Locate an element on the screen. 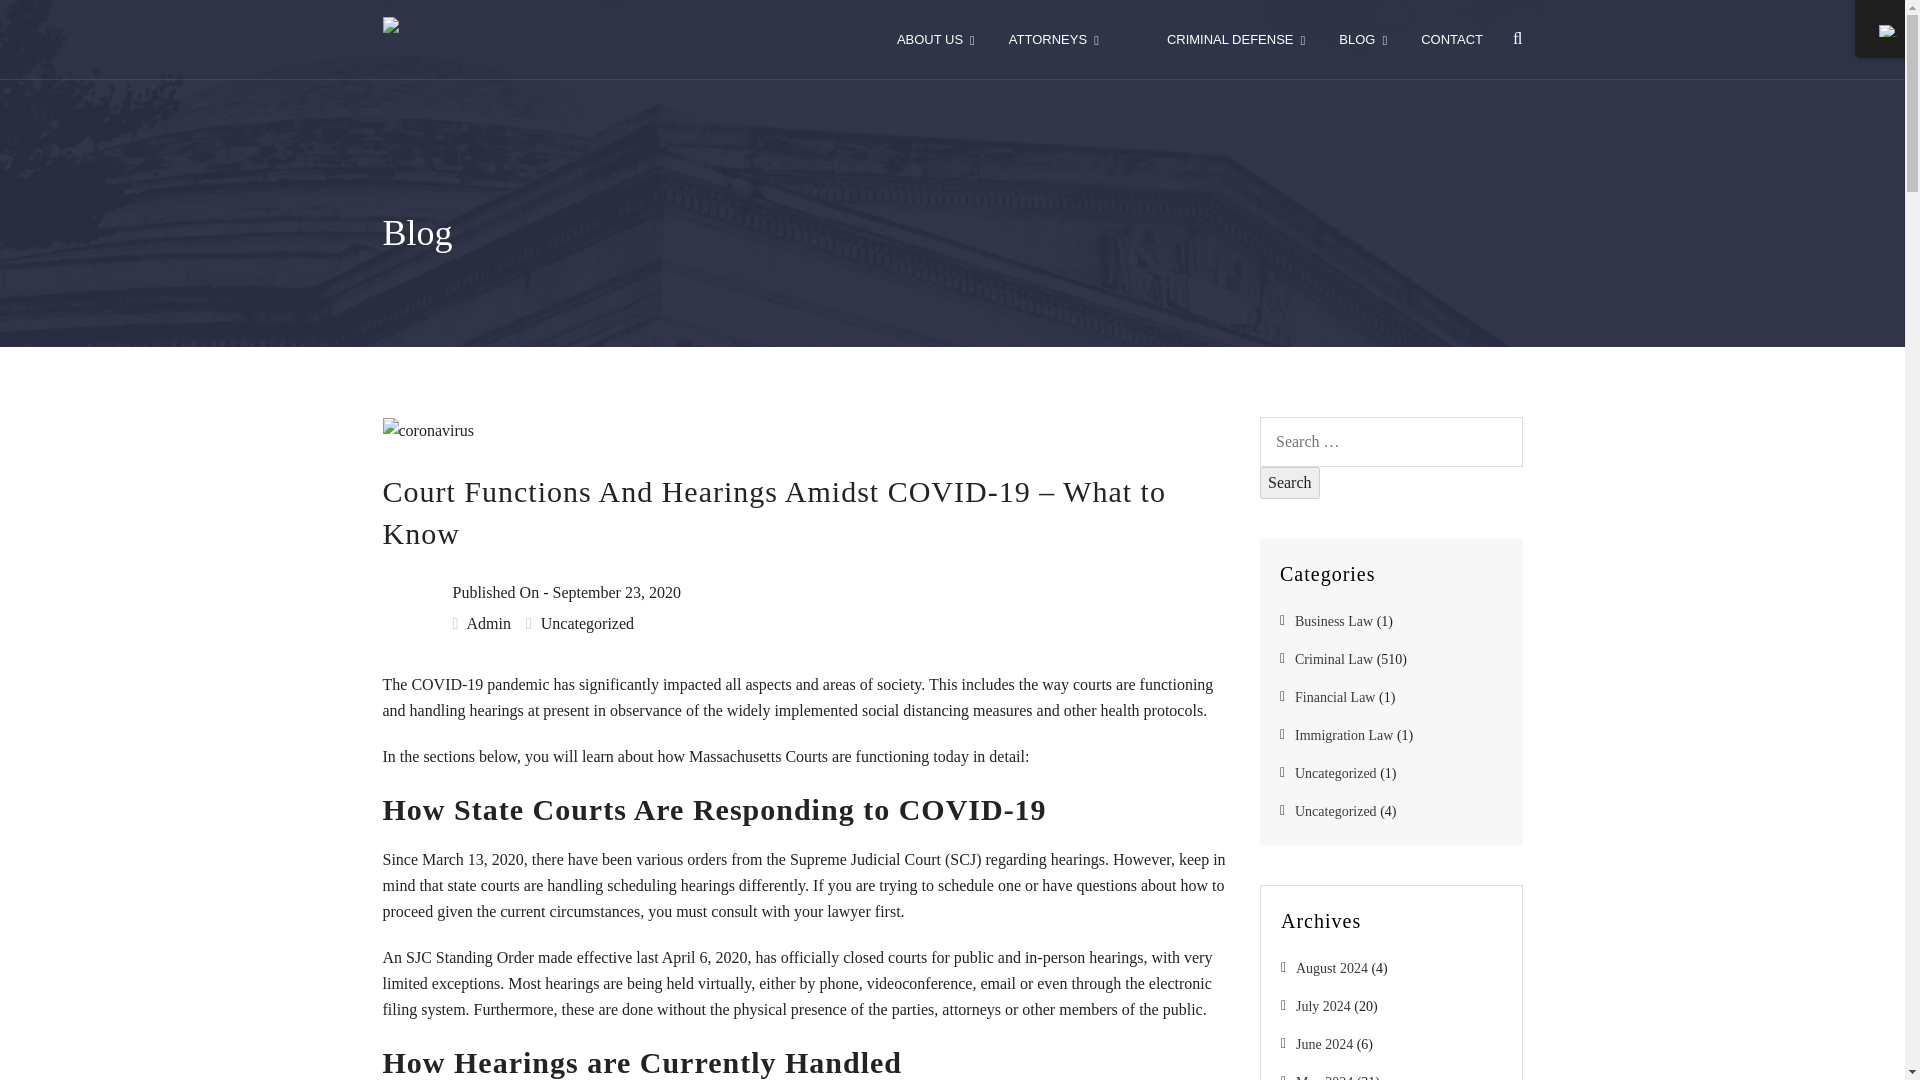  Search is located at coordinates (1290, 482).